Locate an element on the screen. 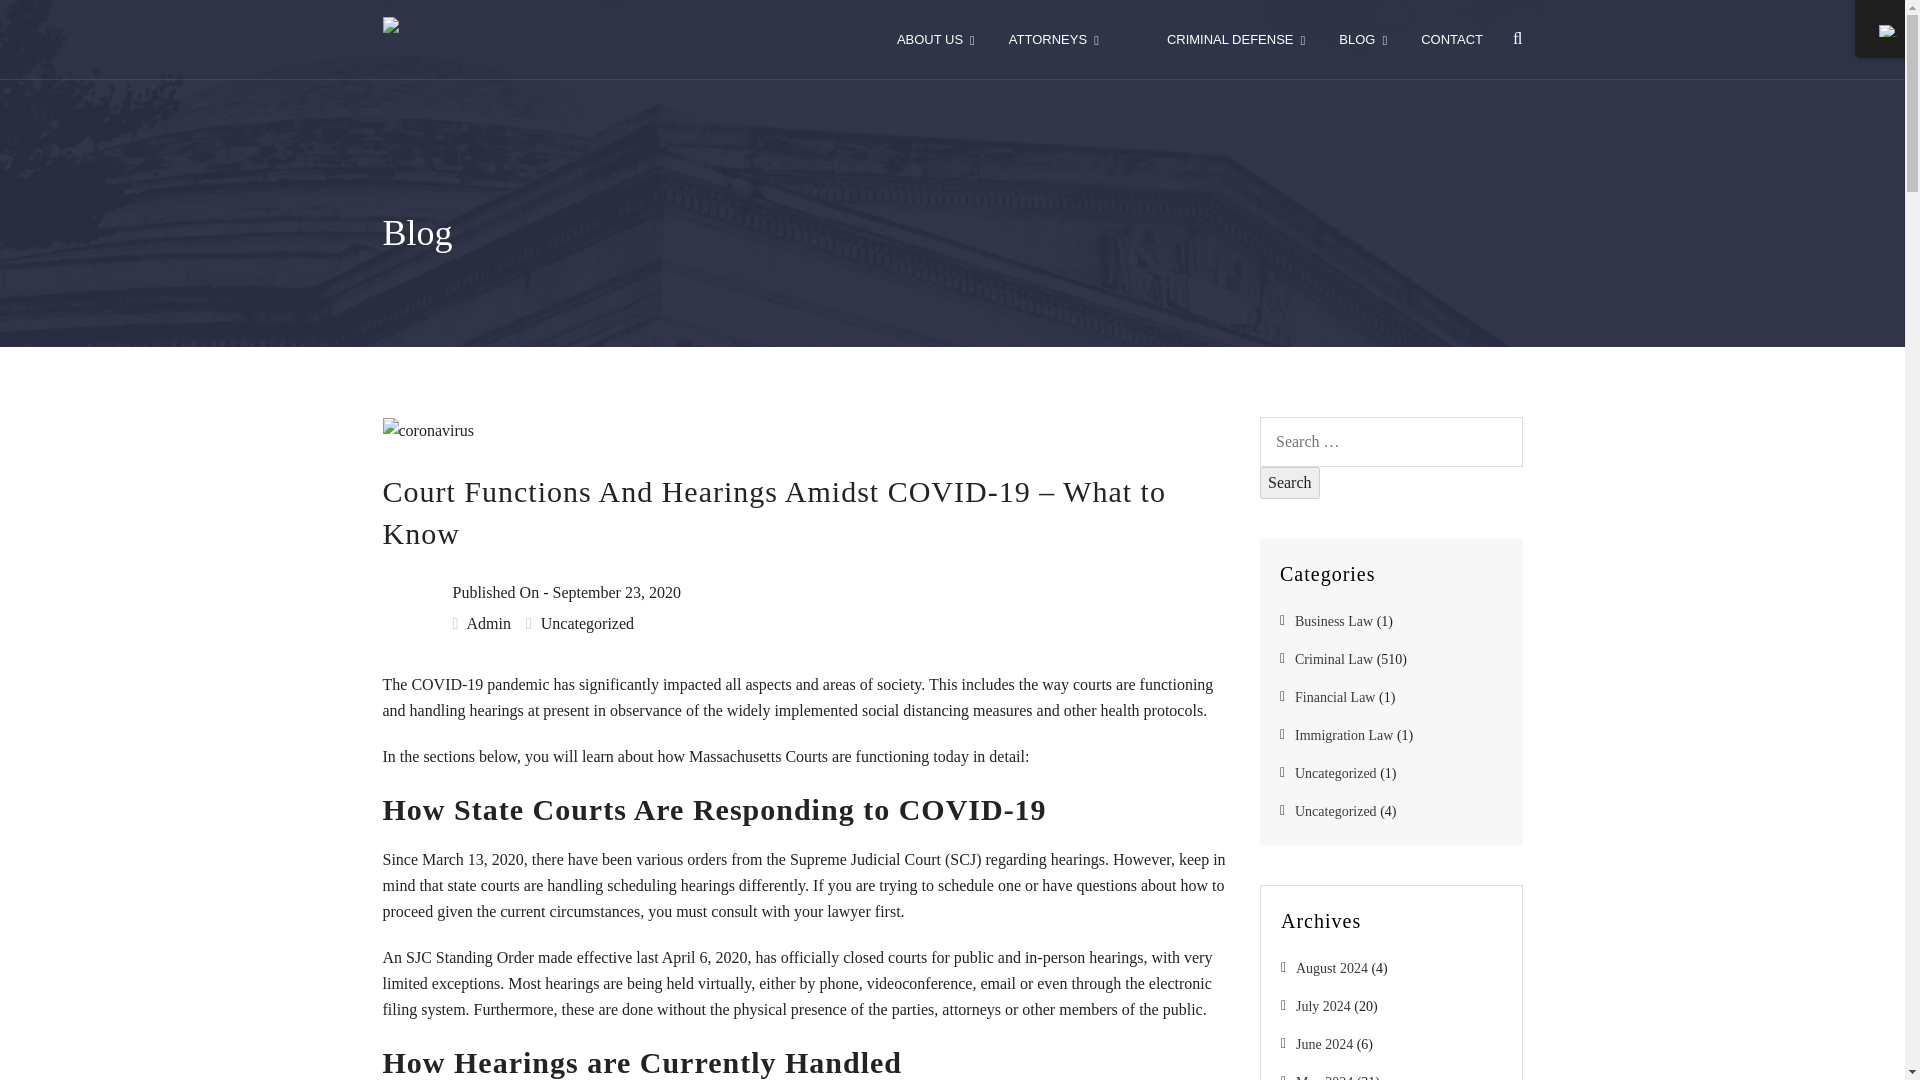  Search is located at coordinates (1290, 482).